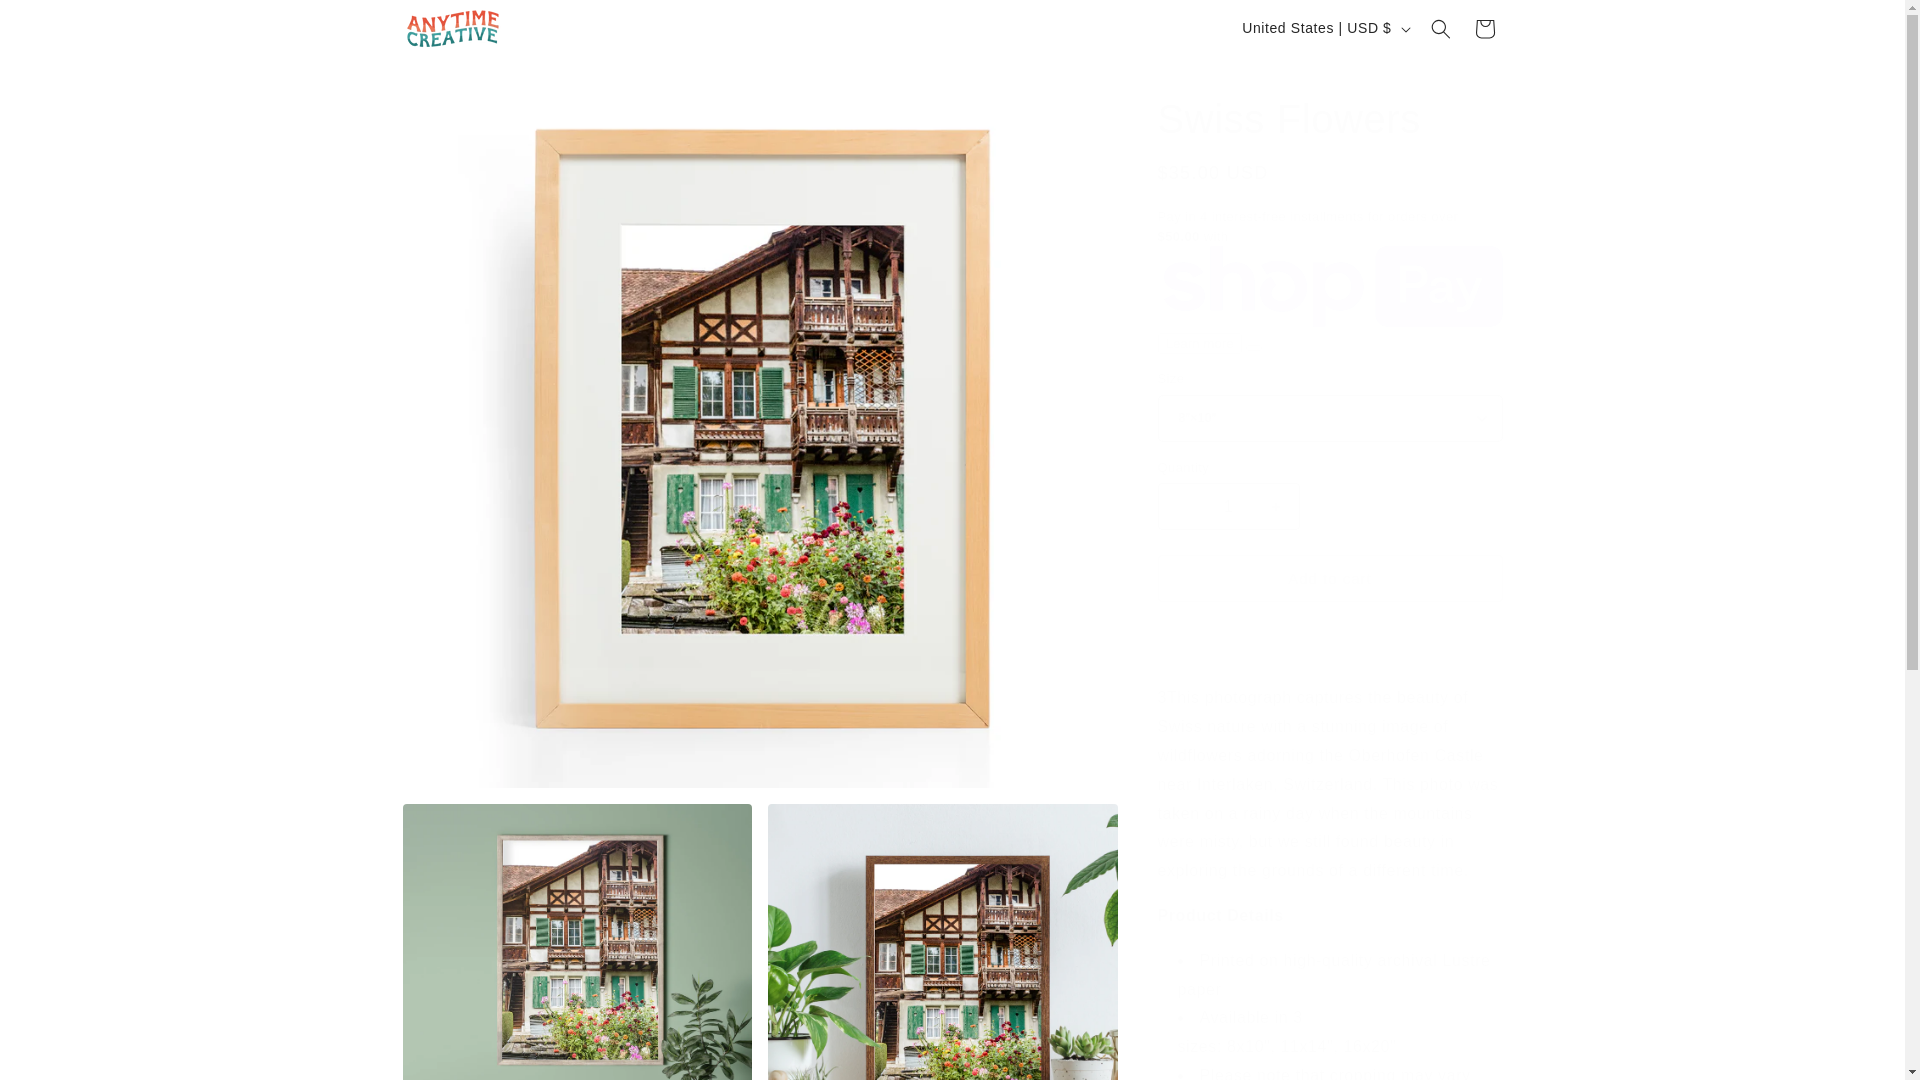 This screenshot has width=1920, height=1080. I want to click on 1, so click(1228, 506).